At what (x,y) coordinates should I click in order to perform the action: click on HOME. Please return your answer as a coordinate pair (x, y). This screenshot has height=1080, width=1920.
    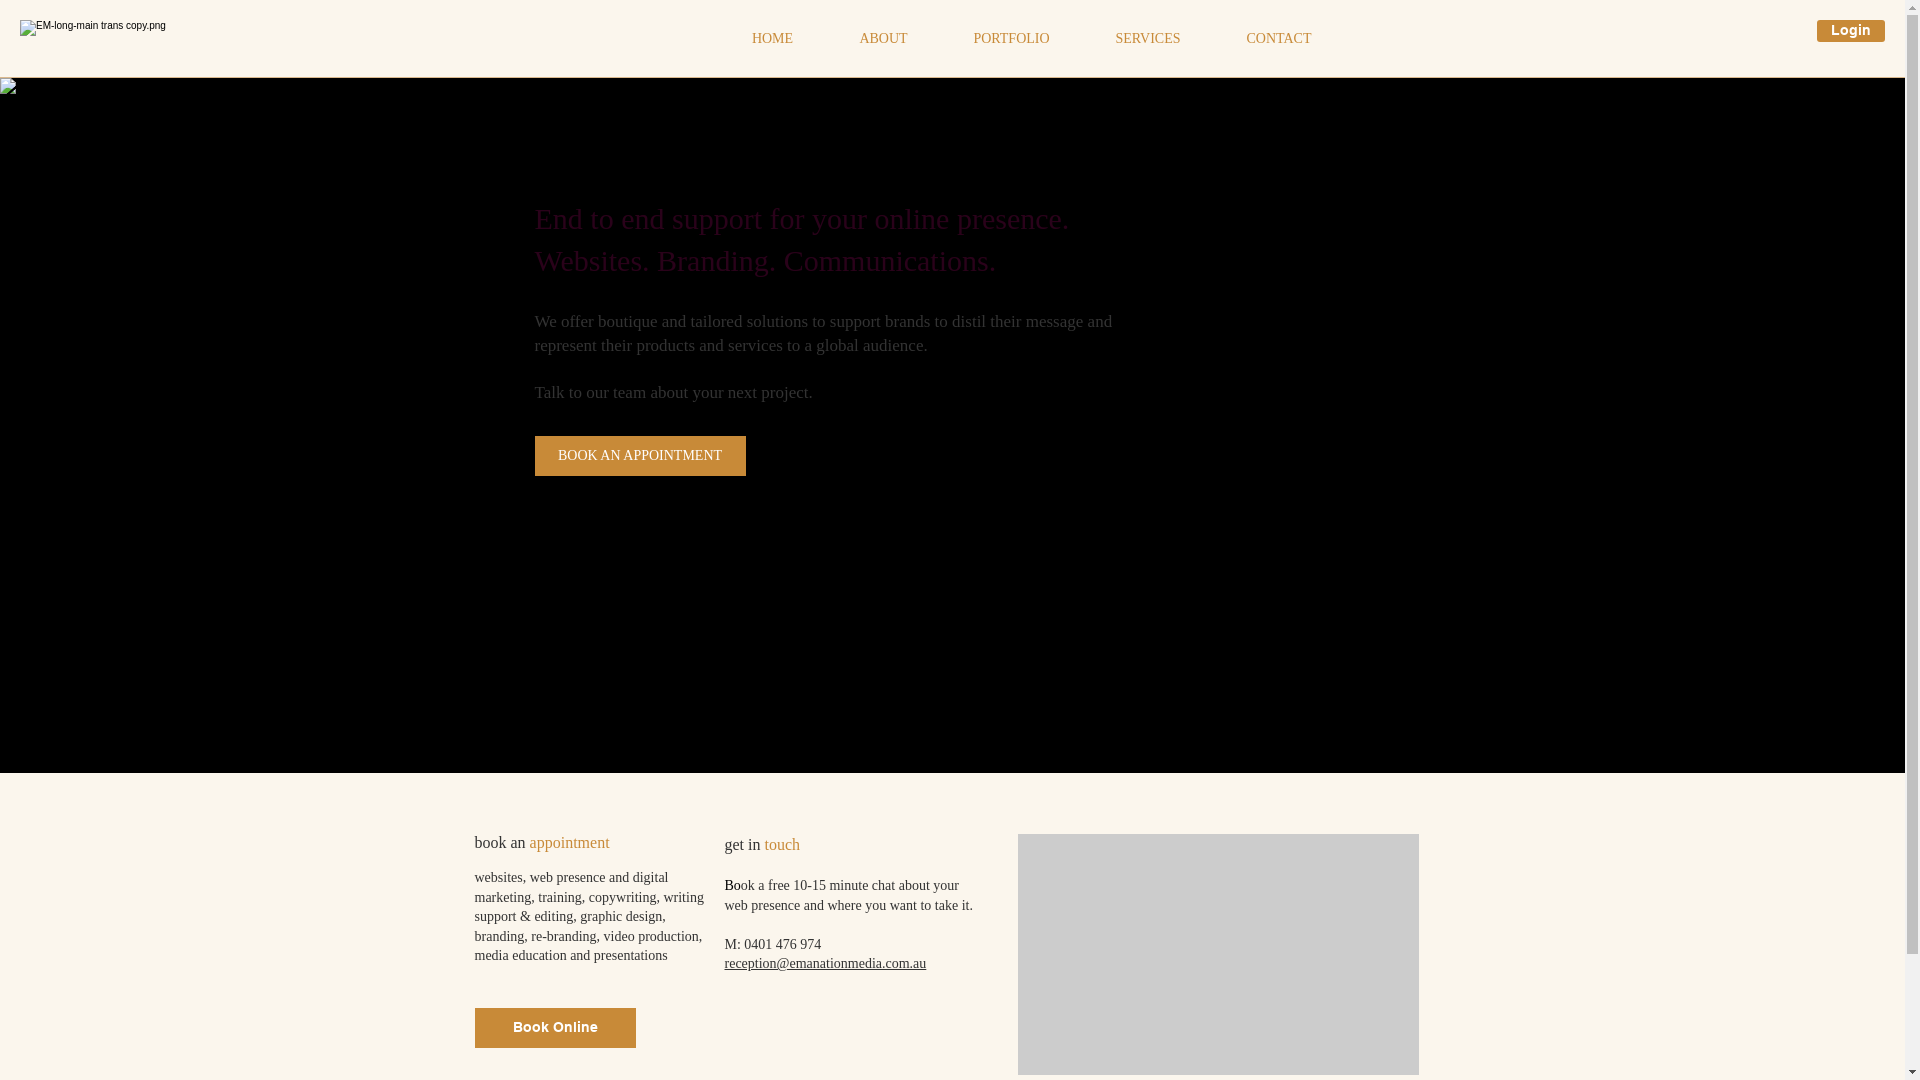
    Looking at the image, I should click on (772, 39).